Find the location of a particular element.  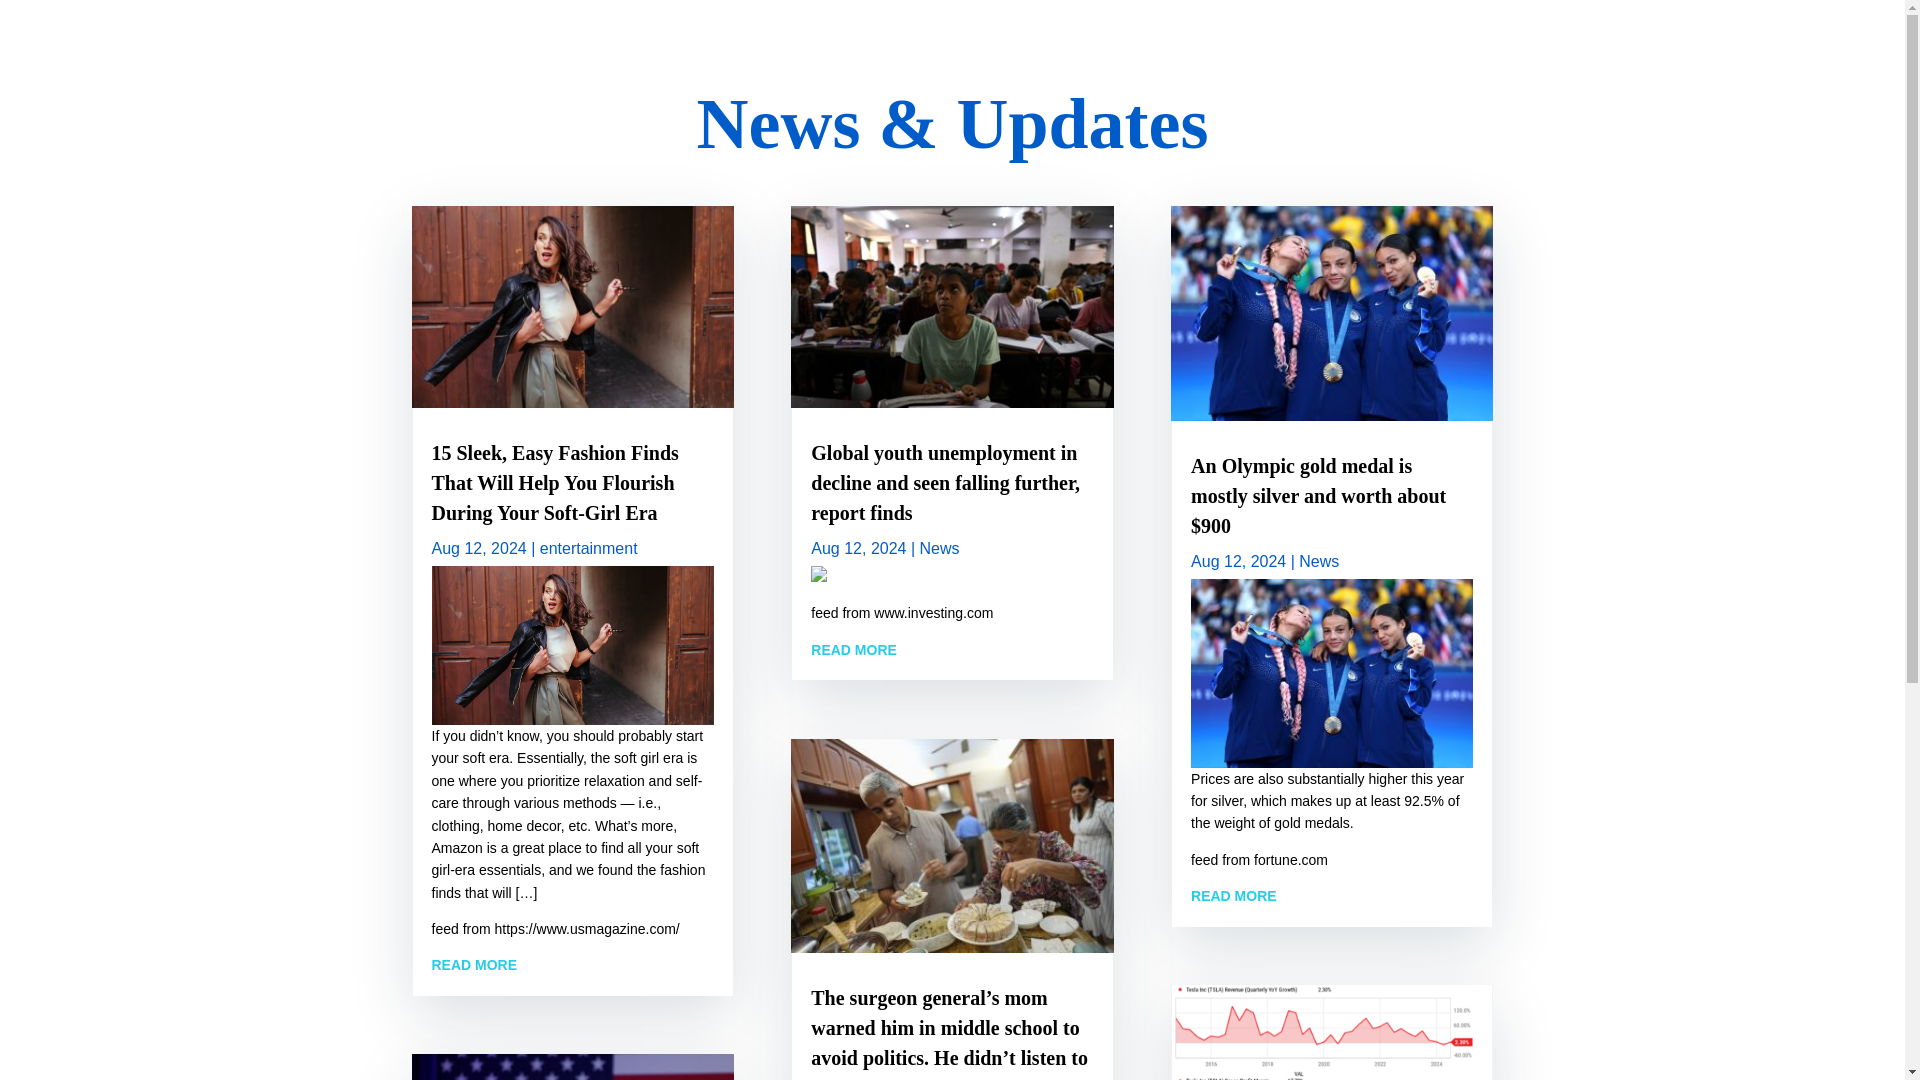

READ MORE is located at coordinates (1233, 895).